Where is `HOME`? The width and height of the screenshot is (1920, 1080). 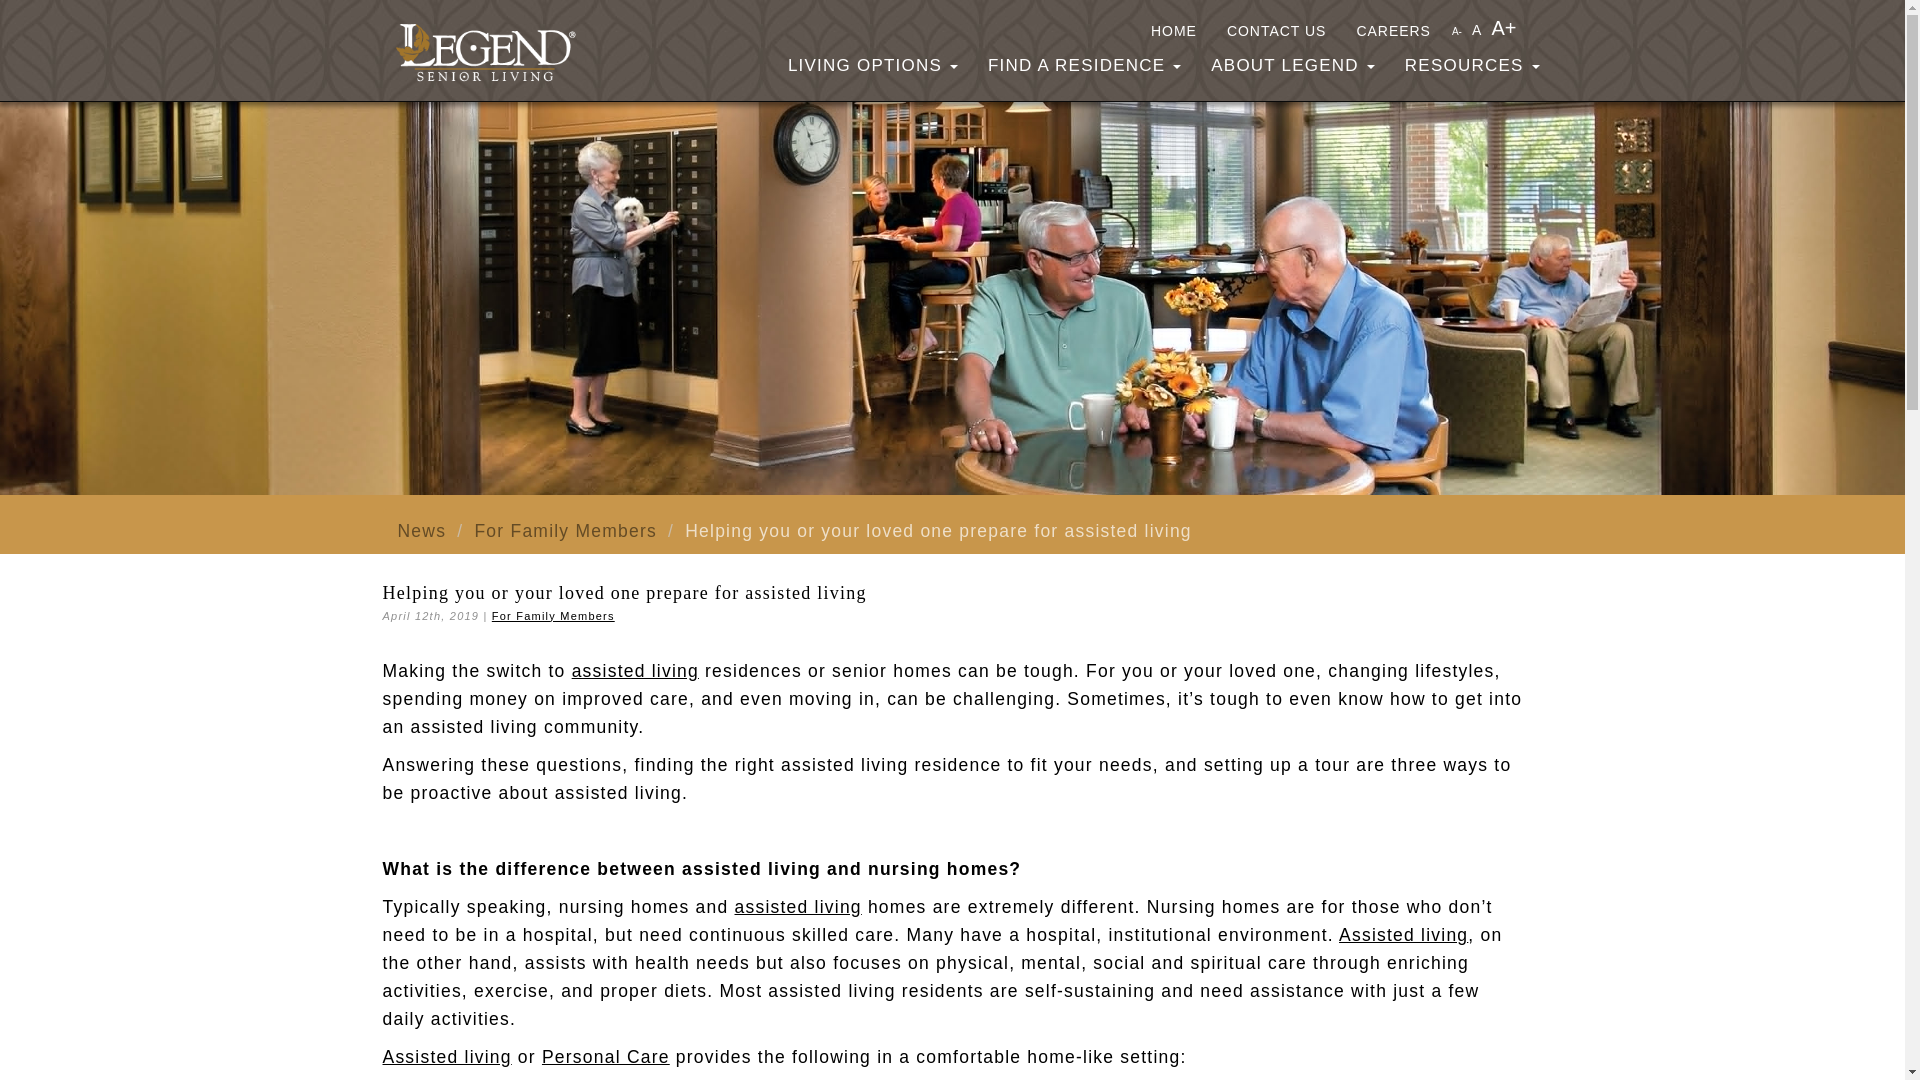
HOME is located at coordinates (1174, 28).